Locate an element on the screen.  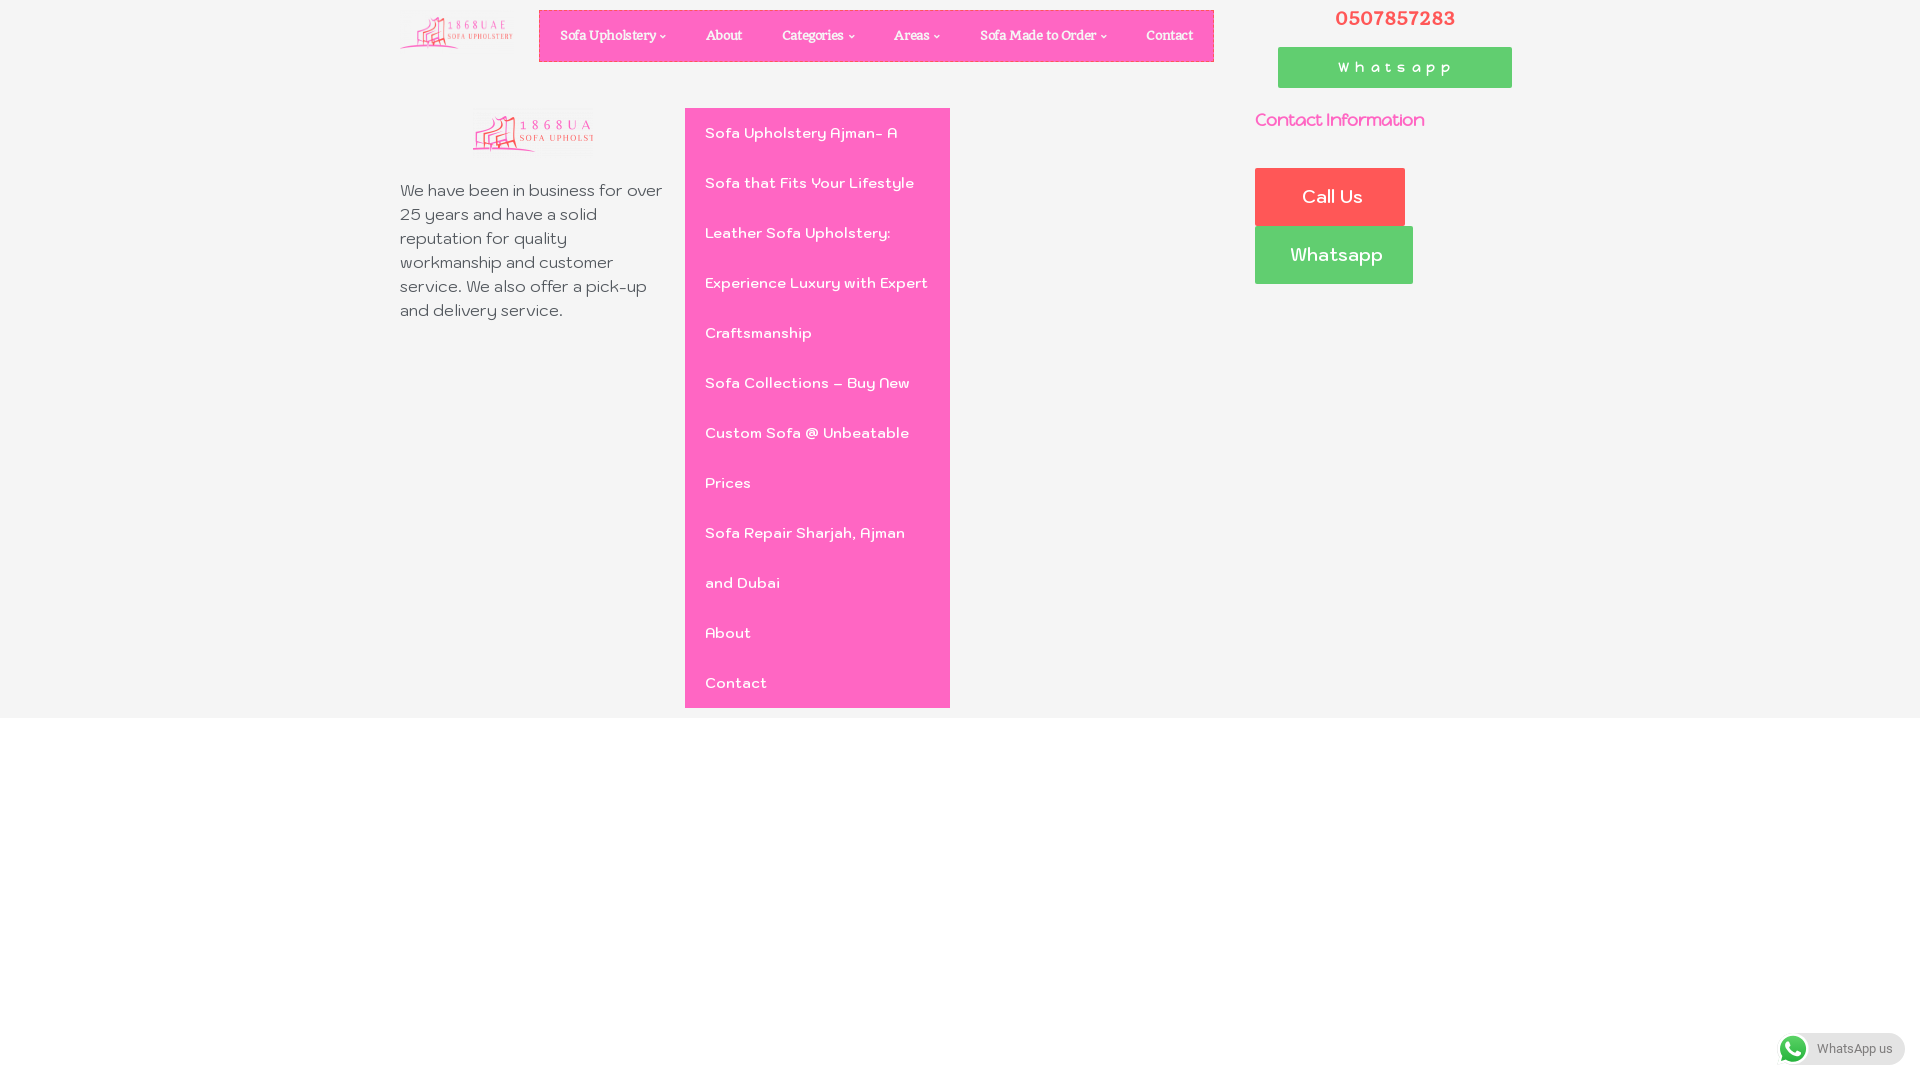
Whatsapp is located at coordinates (1395, 68).